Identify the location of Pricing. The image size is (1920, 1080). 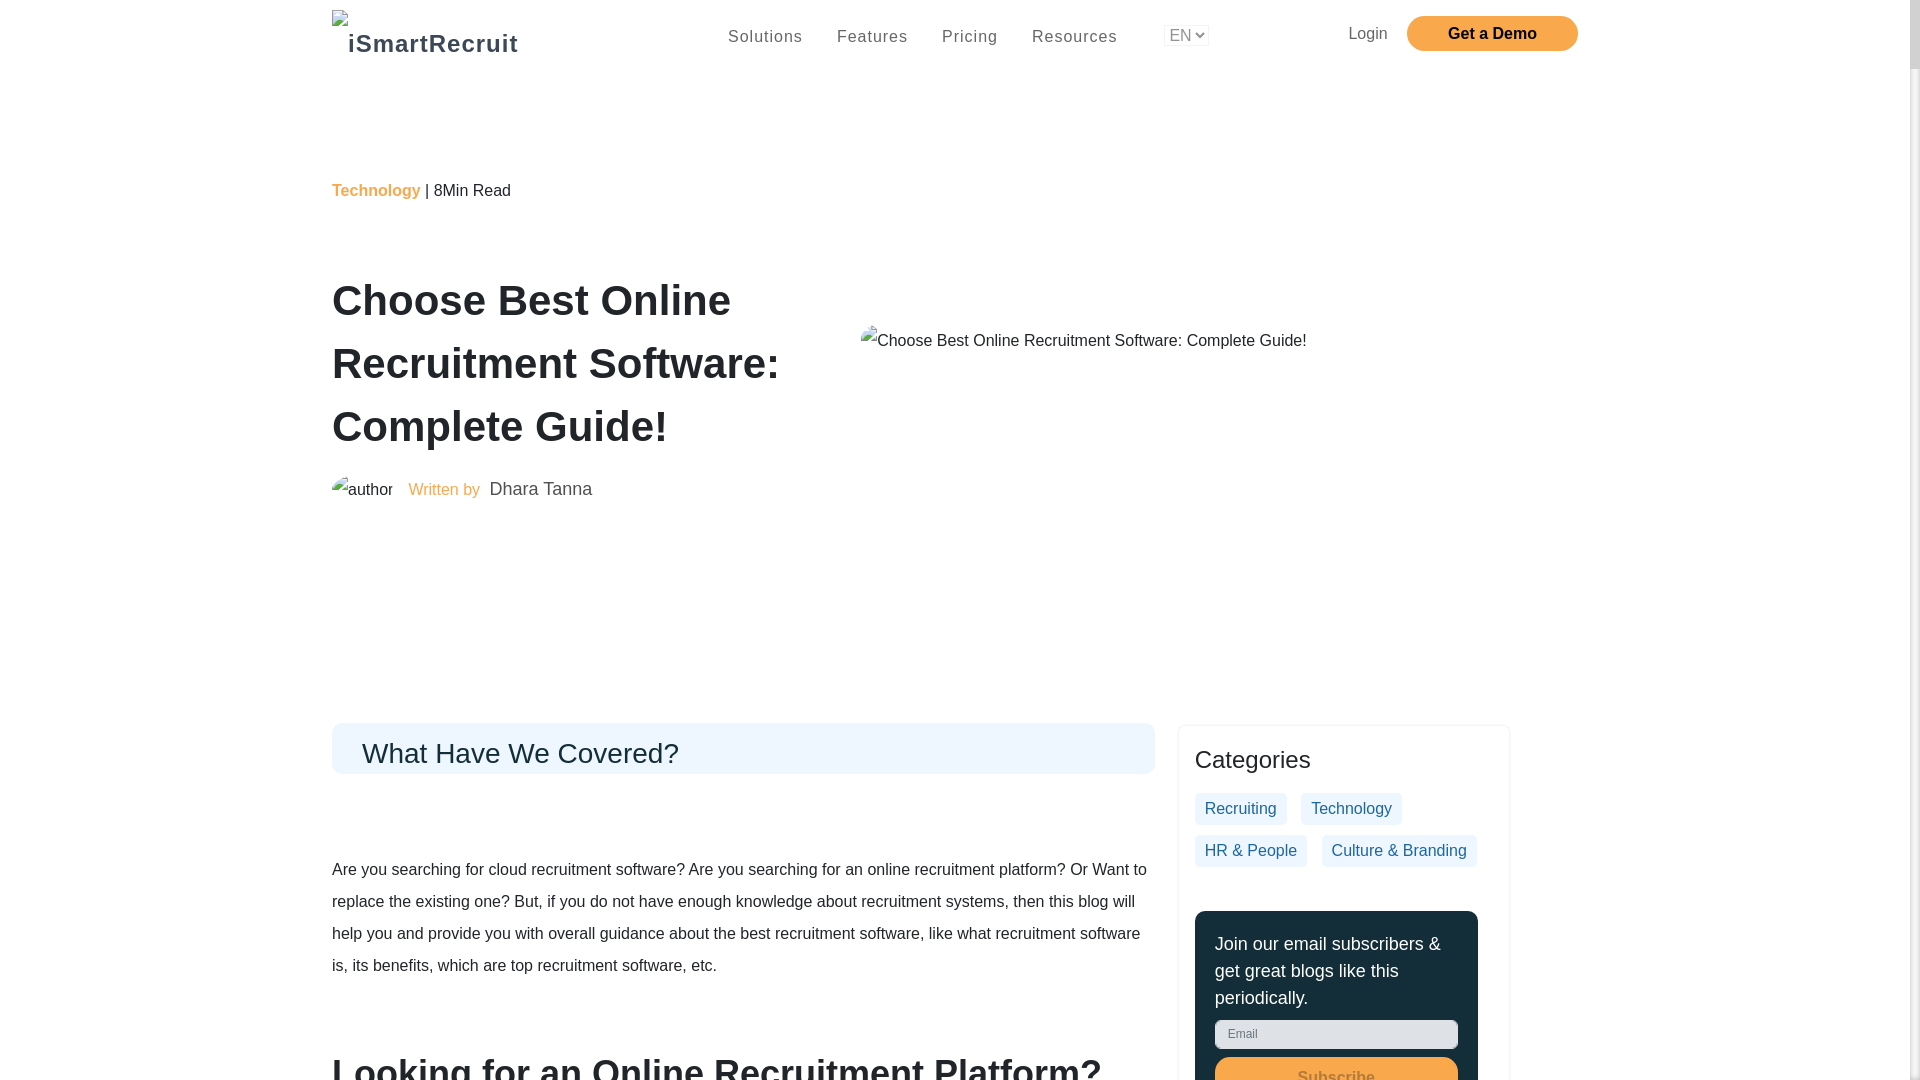
(970, 39).